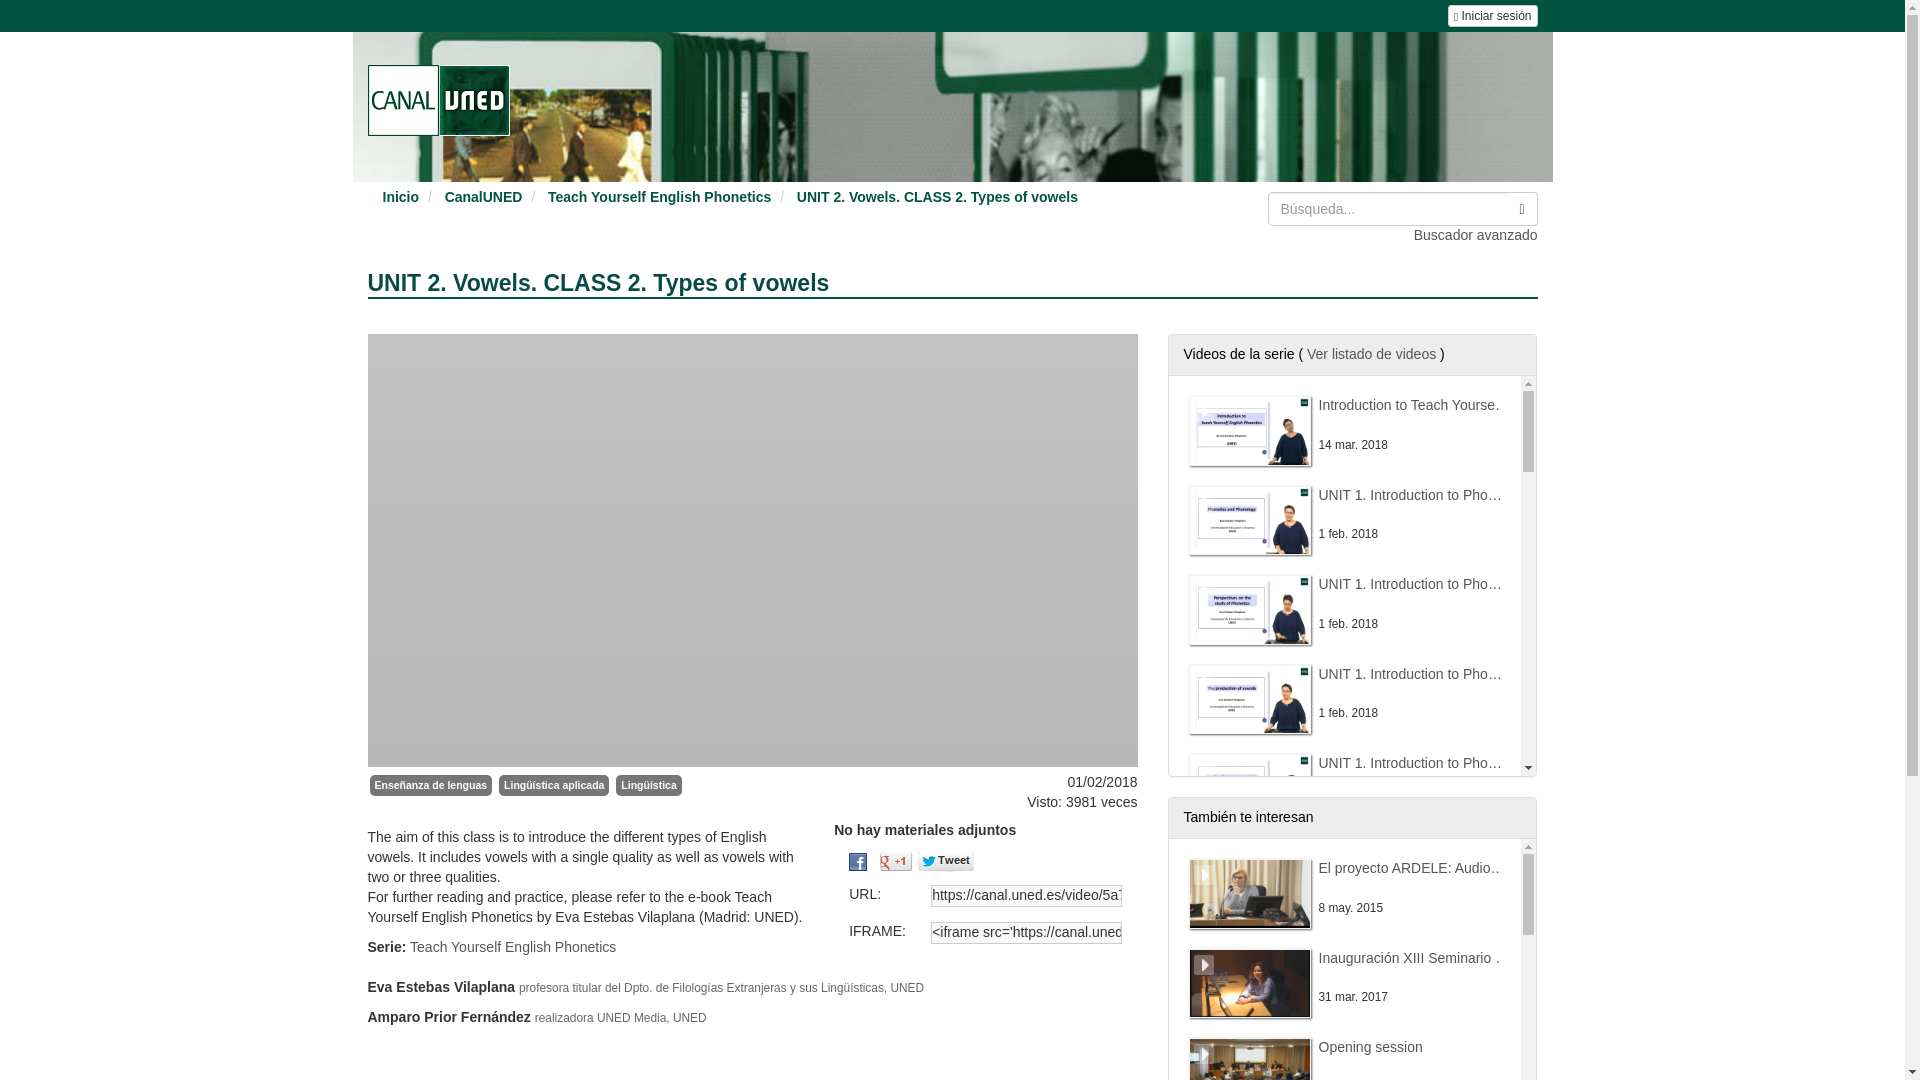  Describe the element at coordinates (659, 197) in the screenshot. I see `Teach Yourself English Phonetics` at that location.